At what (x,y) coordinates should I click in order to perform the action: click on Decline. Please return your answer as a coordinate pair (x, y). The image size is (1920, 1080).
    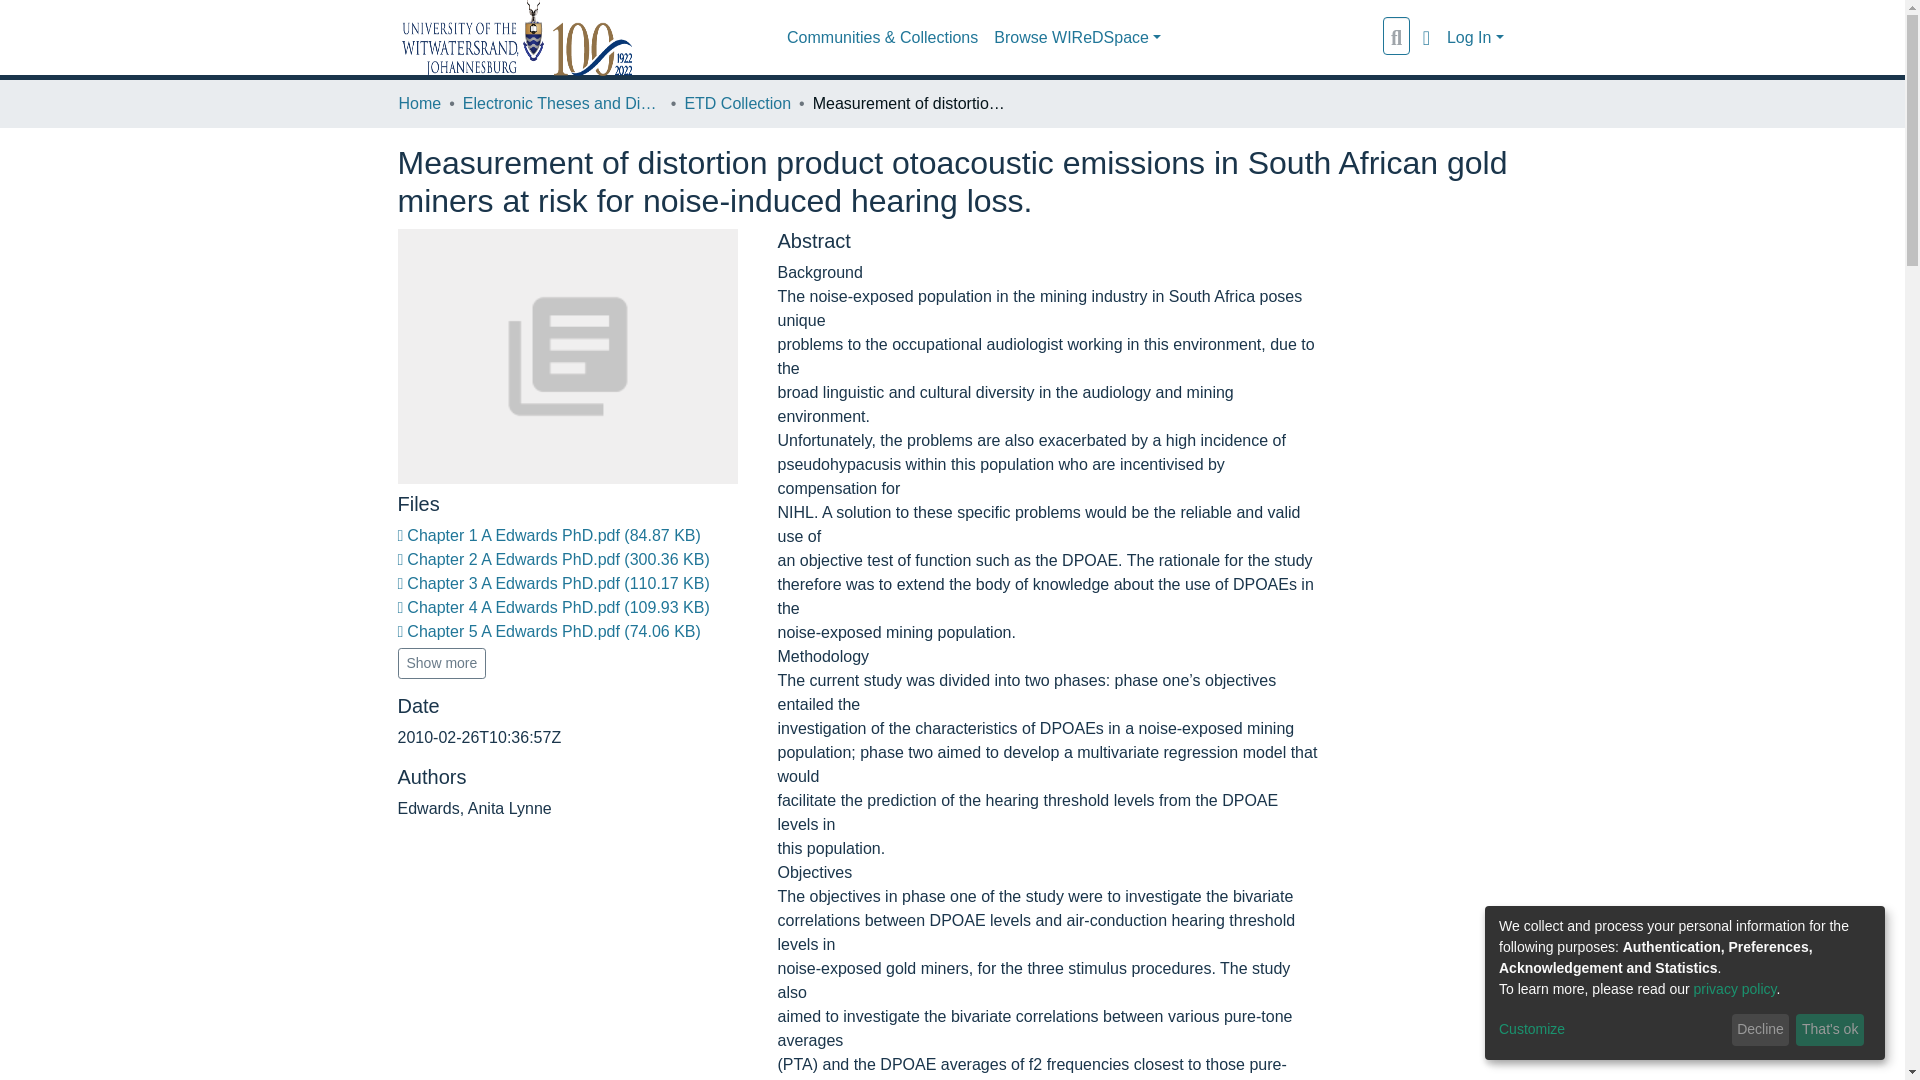
    Looking at the image, I should click on (1760, 1030).